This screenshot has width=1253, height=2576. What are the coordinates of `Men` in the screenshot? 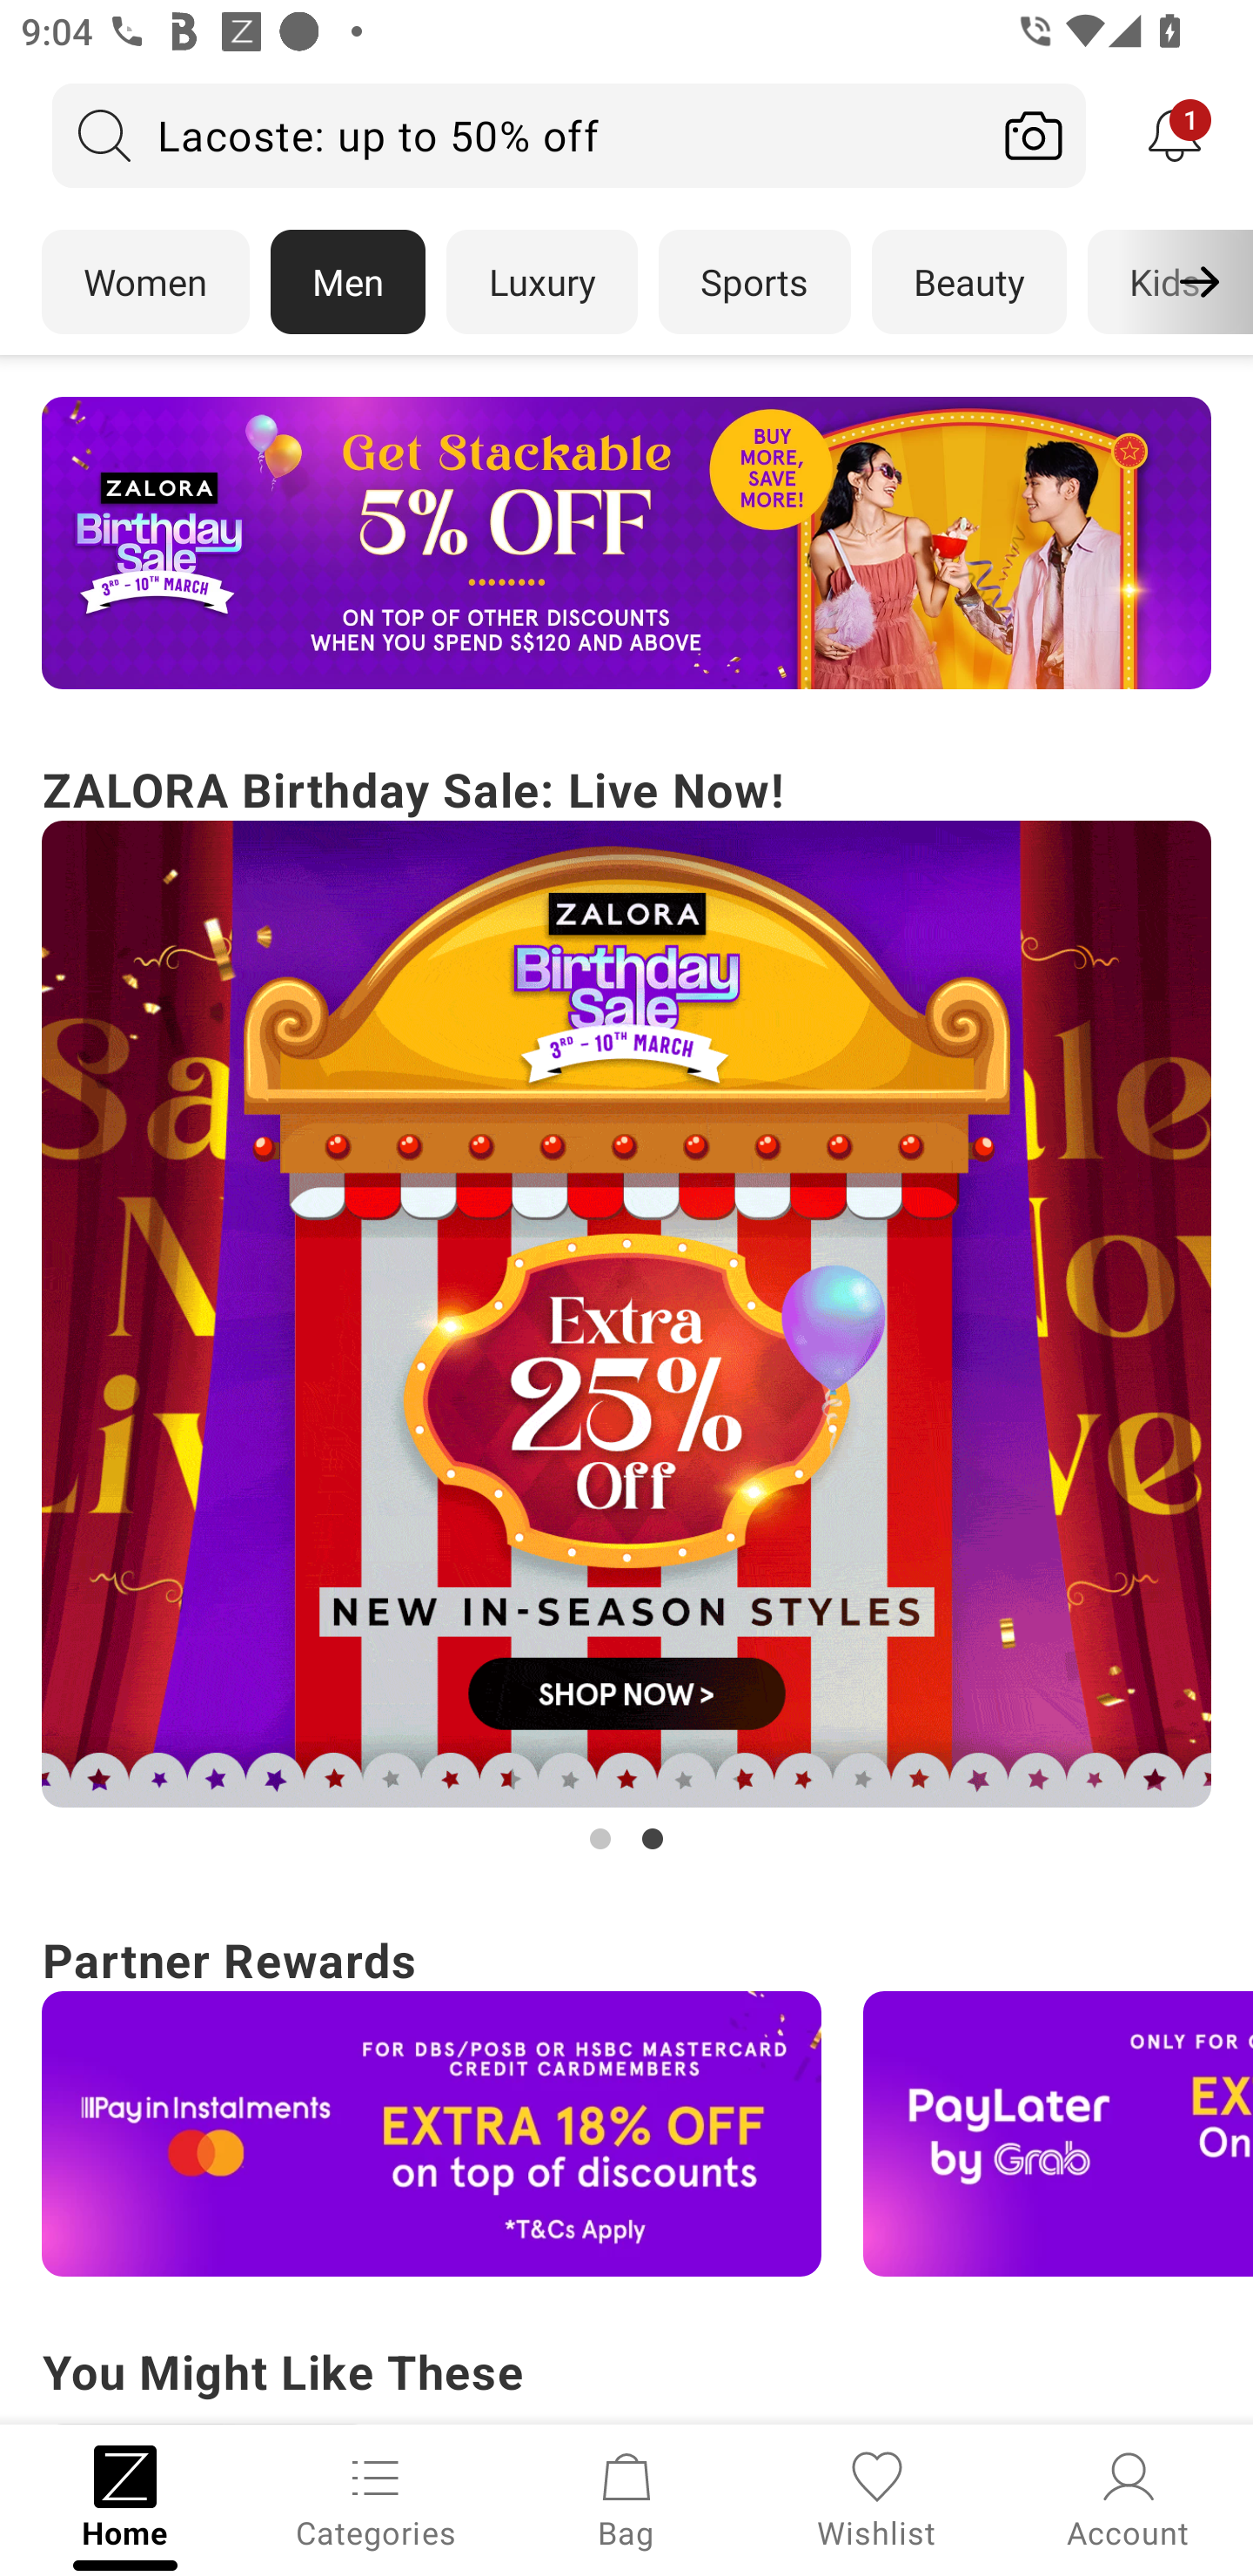 It's located at (348, 282).